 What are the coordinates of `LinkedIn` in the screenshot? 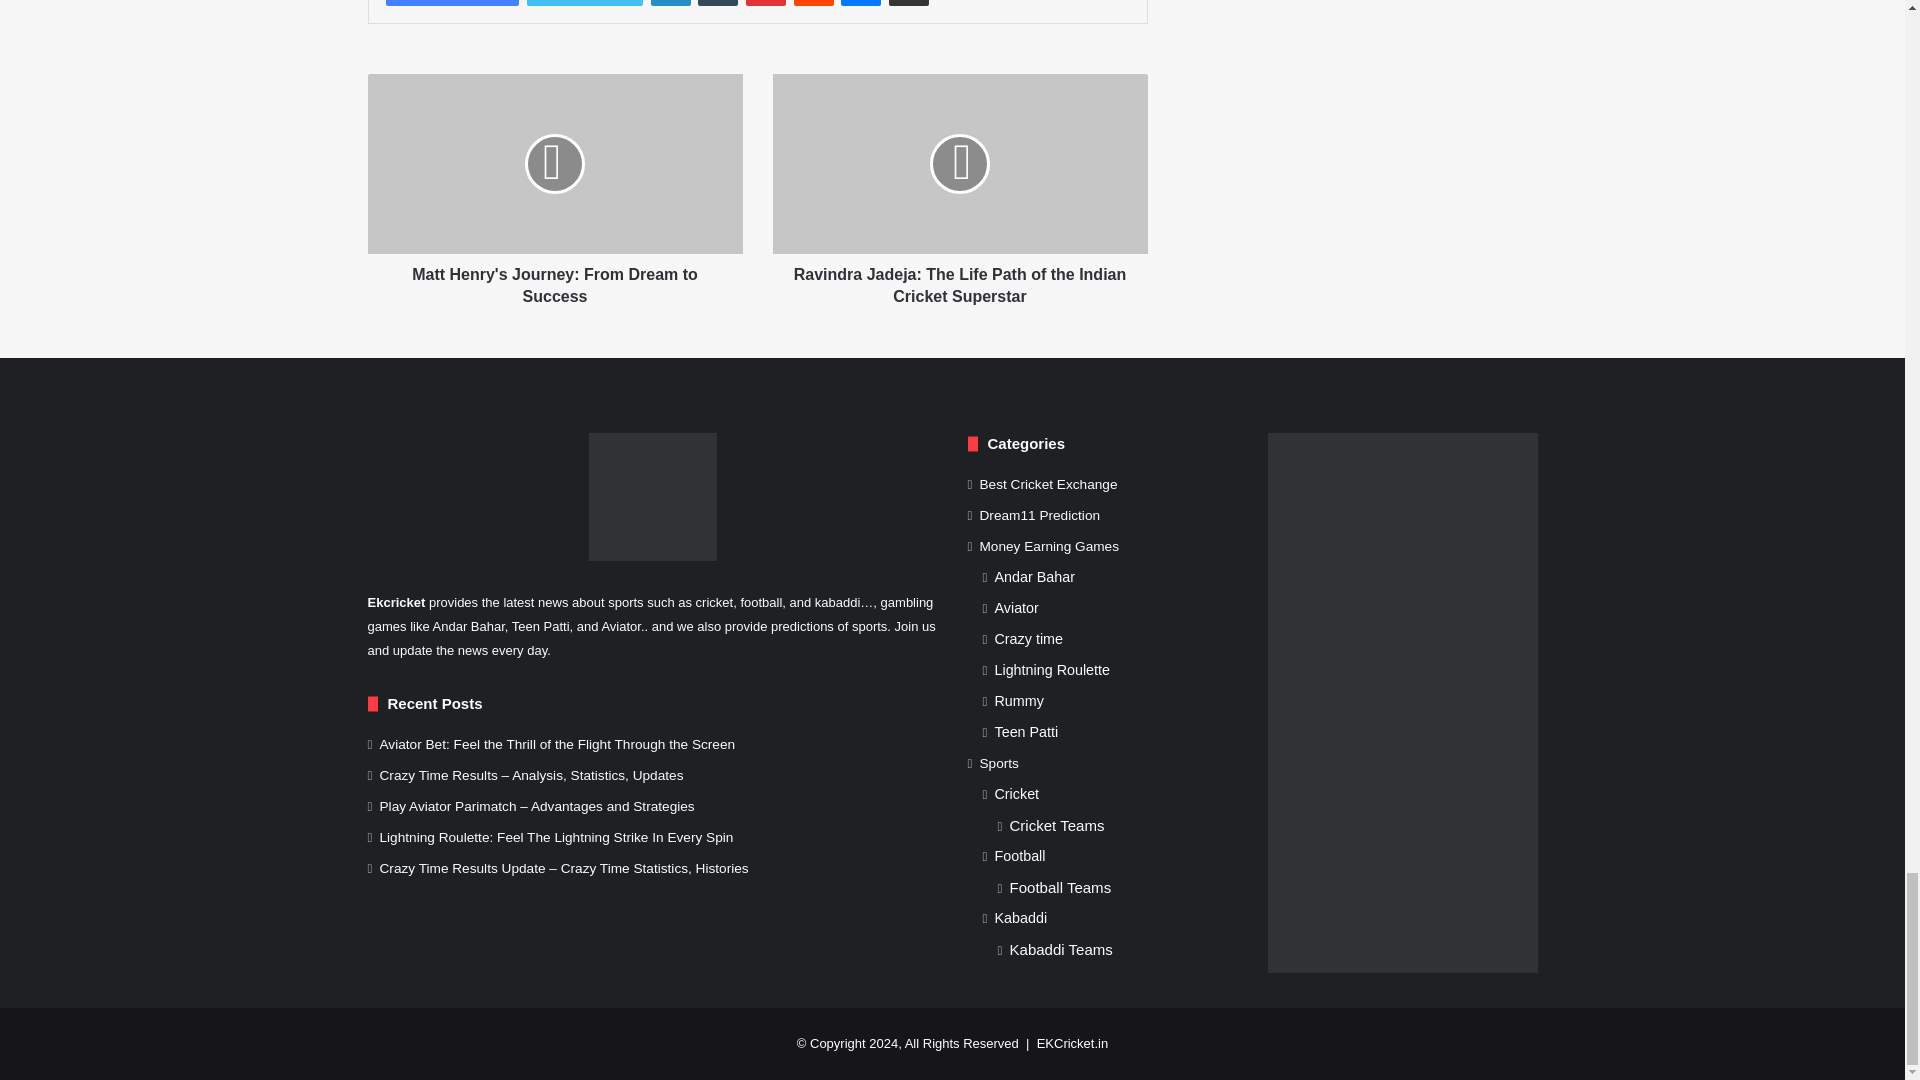 It's located at (670, 3).